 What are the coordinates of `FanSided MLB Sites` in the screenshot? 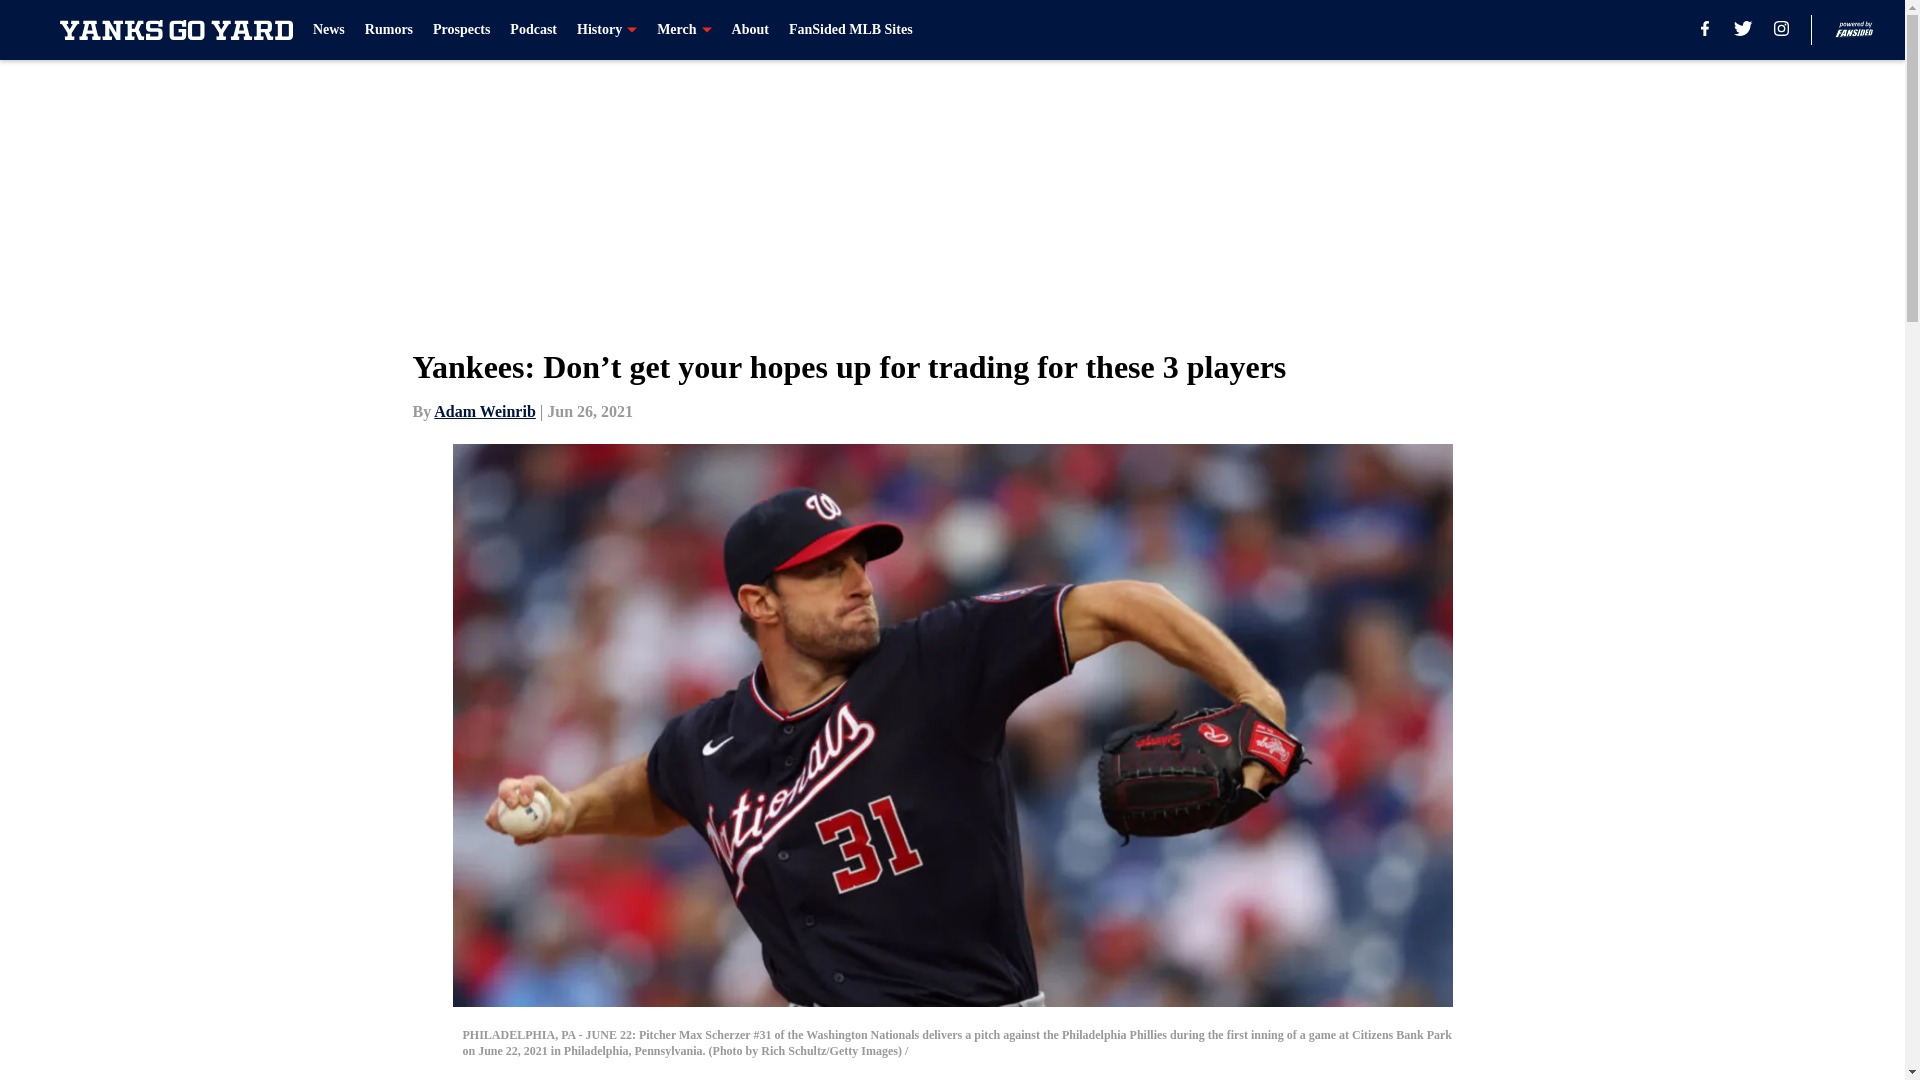 It's located at (851, 30).